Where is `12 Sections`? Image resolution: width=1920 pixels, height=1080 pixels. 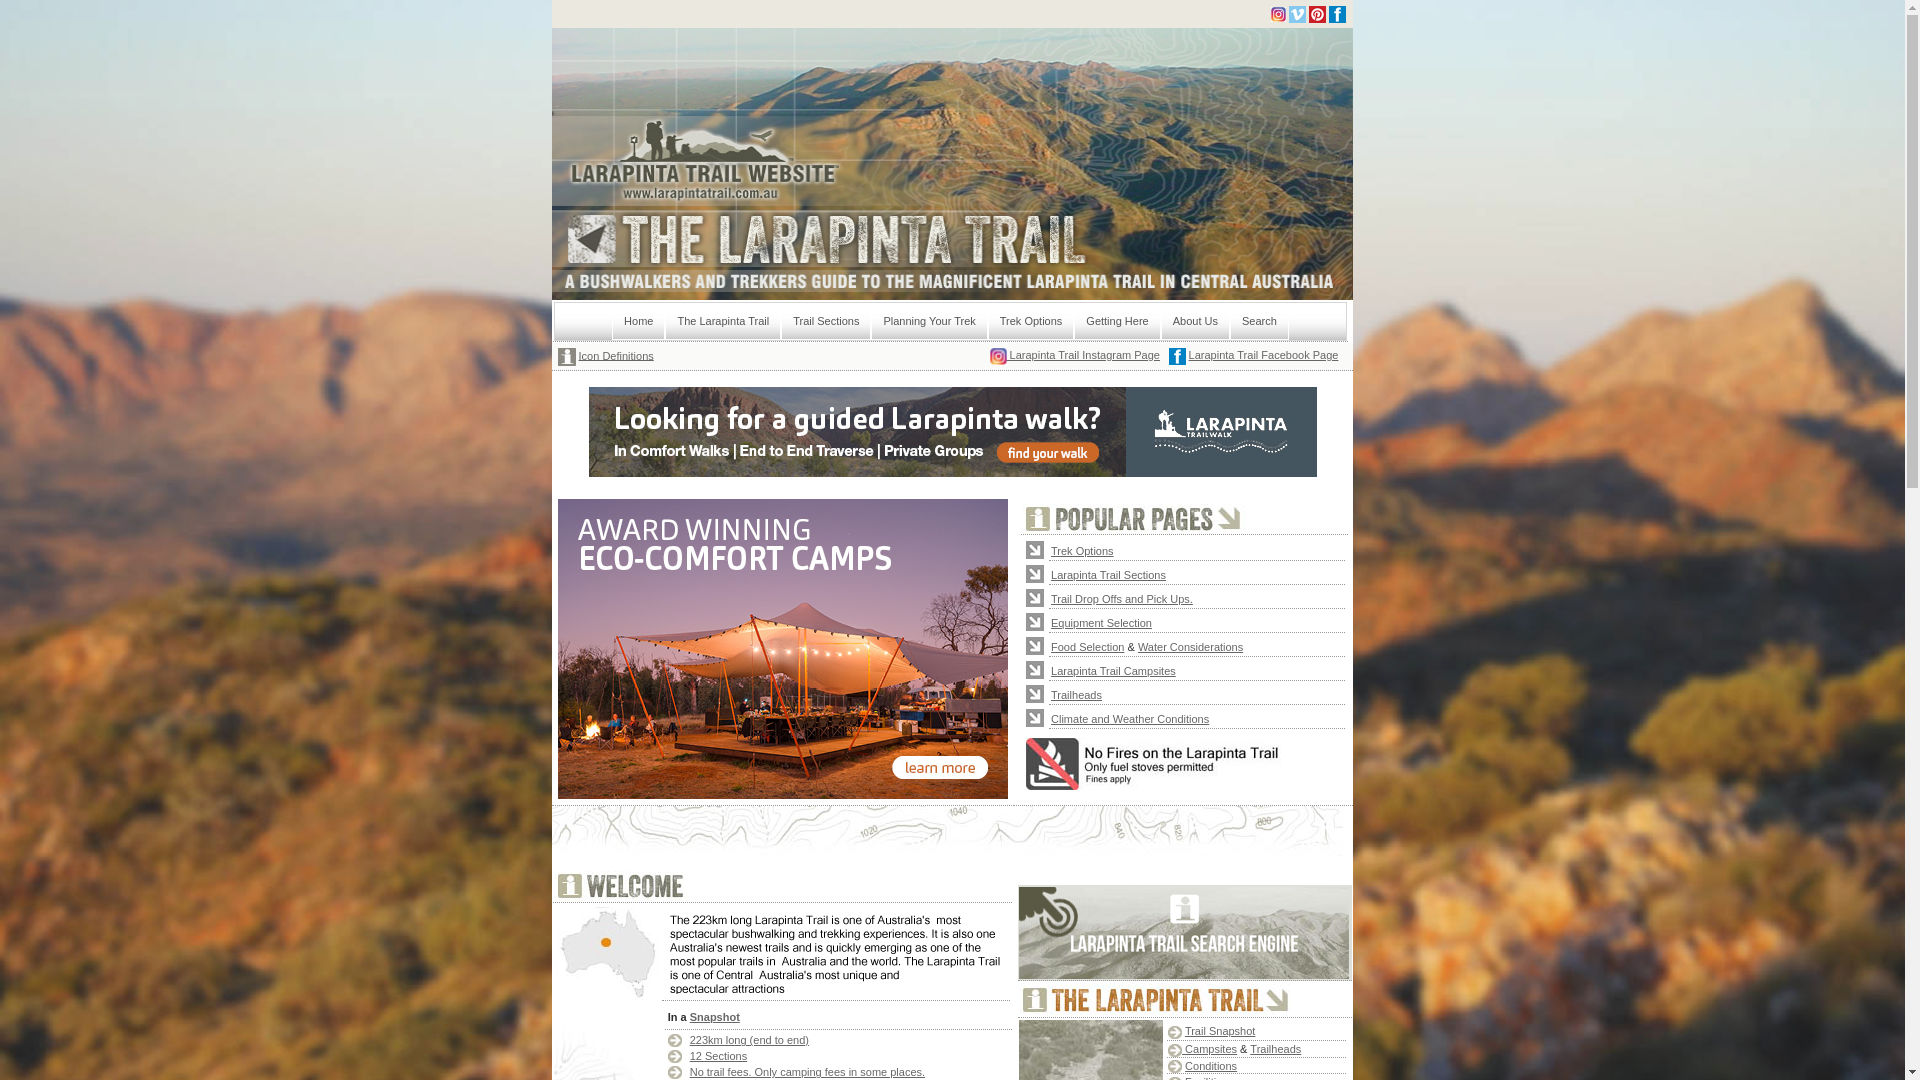
12 Sections is located at coordinates (718, 1056).